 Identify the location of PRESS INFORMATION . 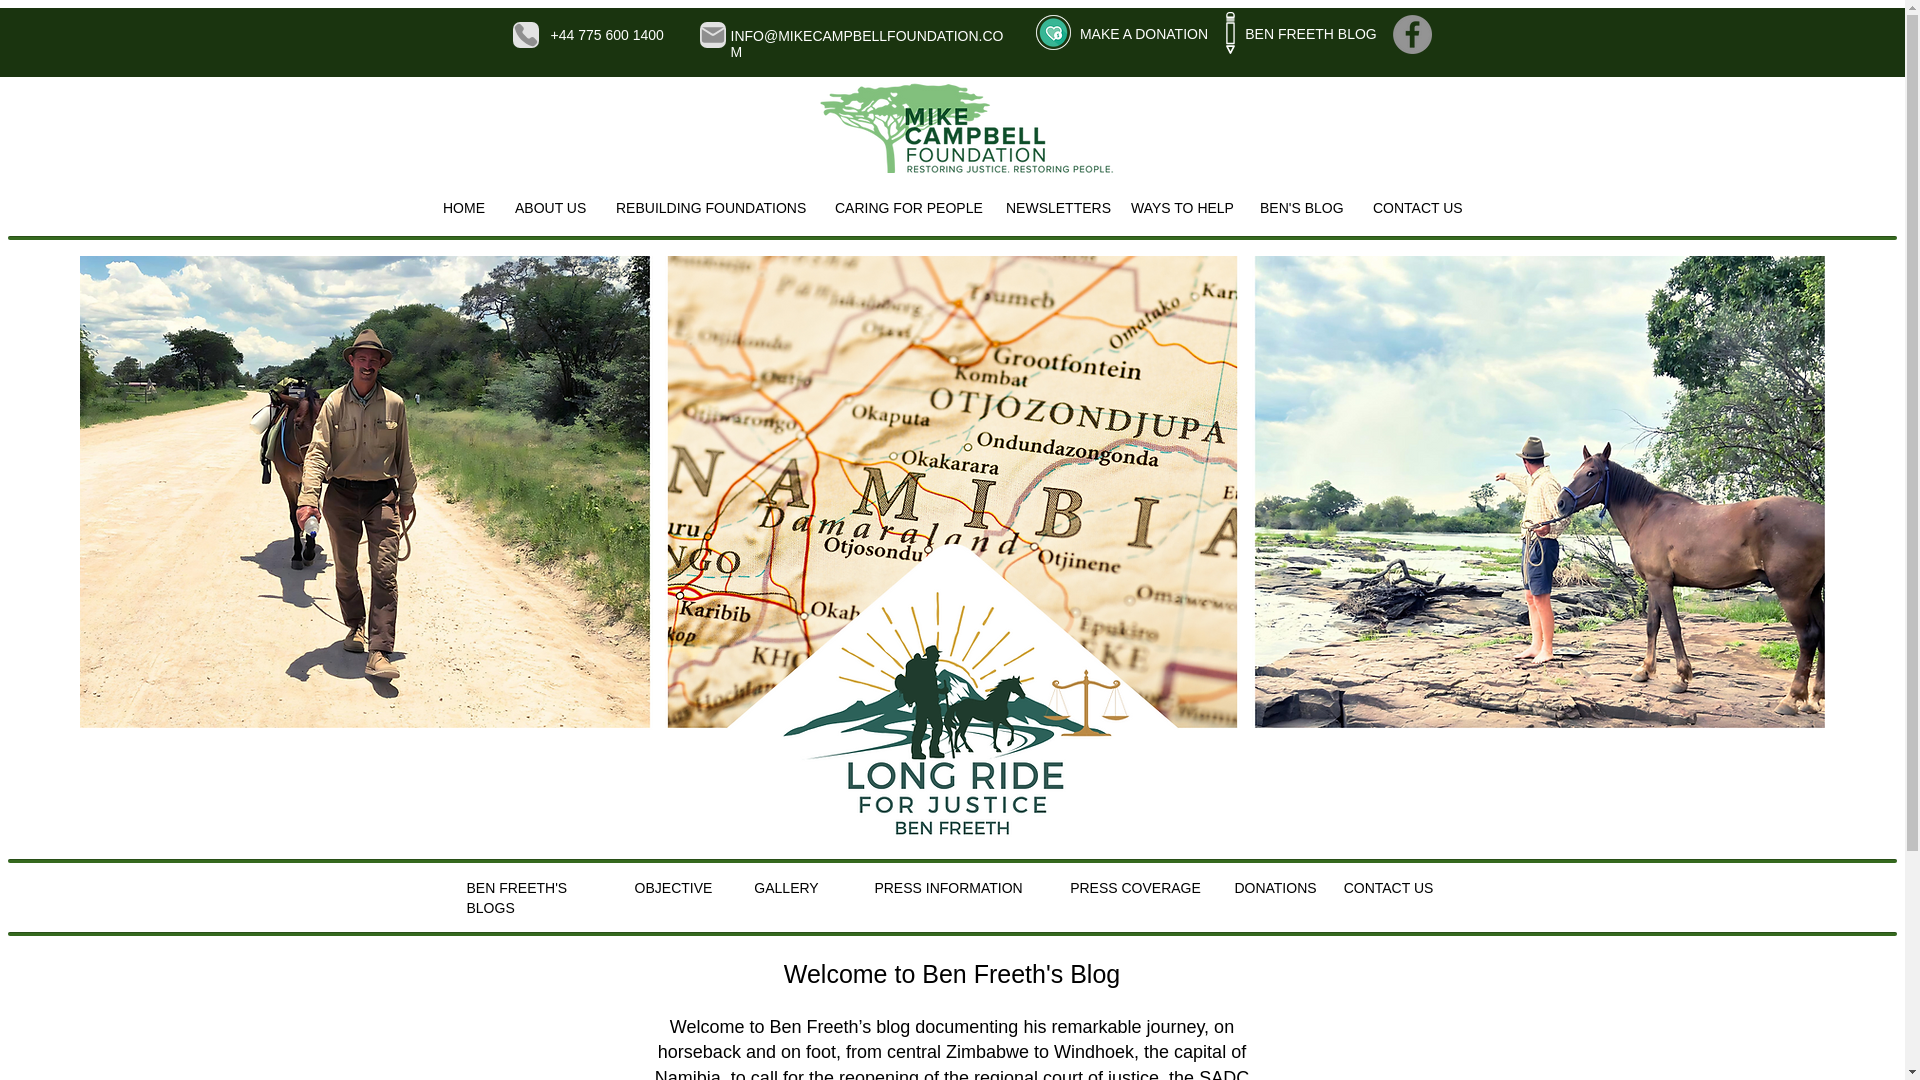
(949, 888).